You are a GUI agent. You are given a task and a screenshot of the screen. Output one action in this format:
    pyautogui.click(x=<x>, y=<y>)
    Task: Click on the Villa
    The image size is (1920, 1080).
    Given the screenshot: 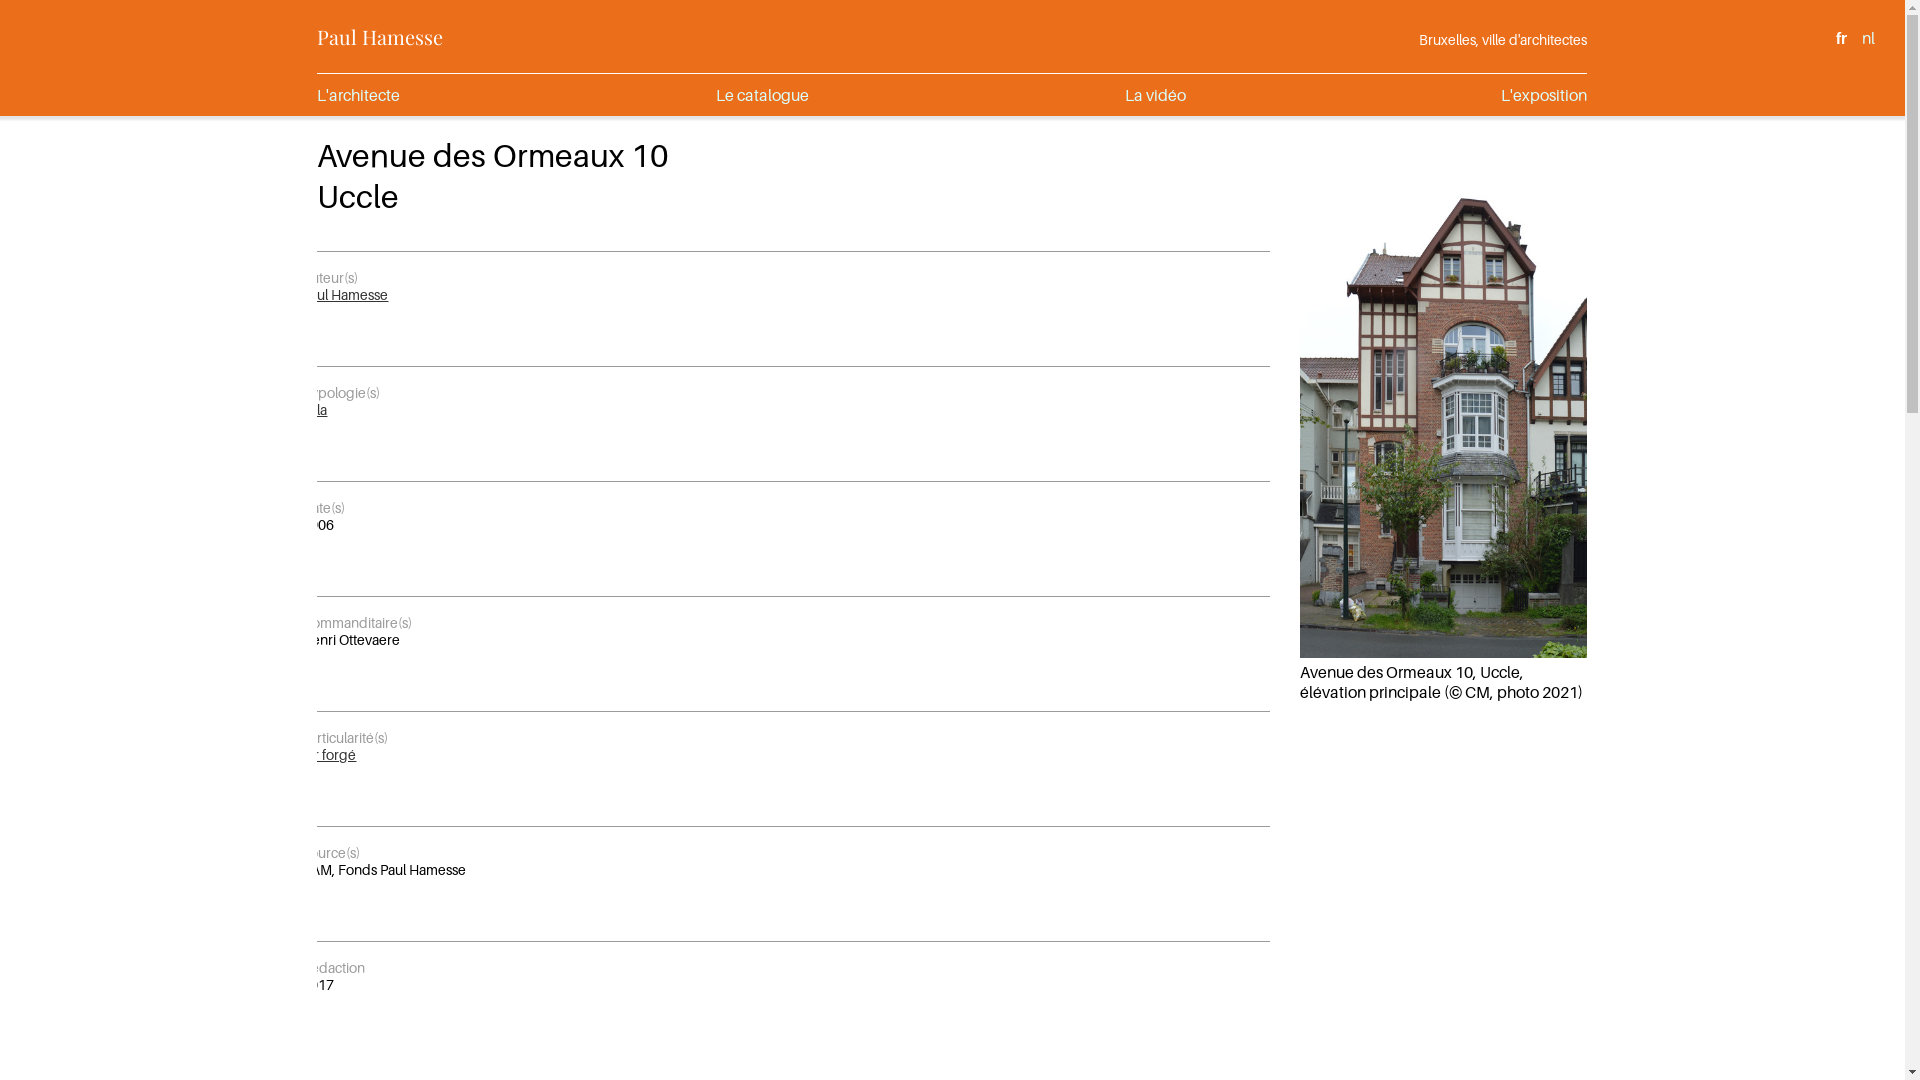 What is the action you would take?
    pyautogui.click(x=314, y=410)
    